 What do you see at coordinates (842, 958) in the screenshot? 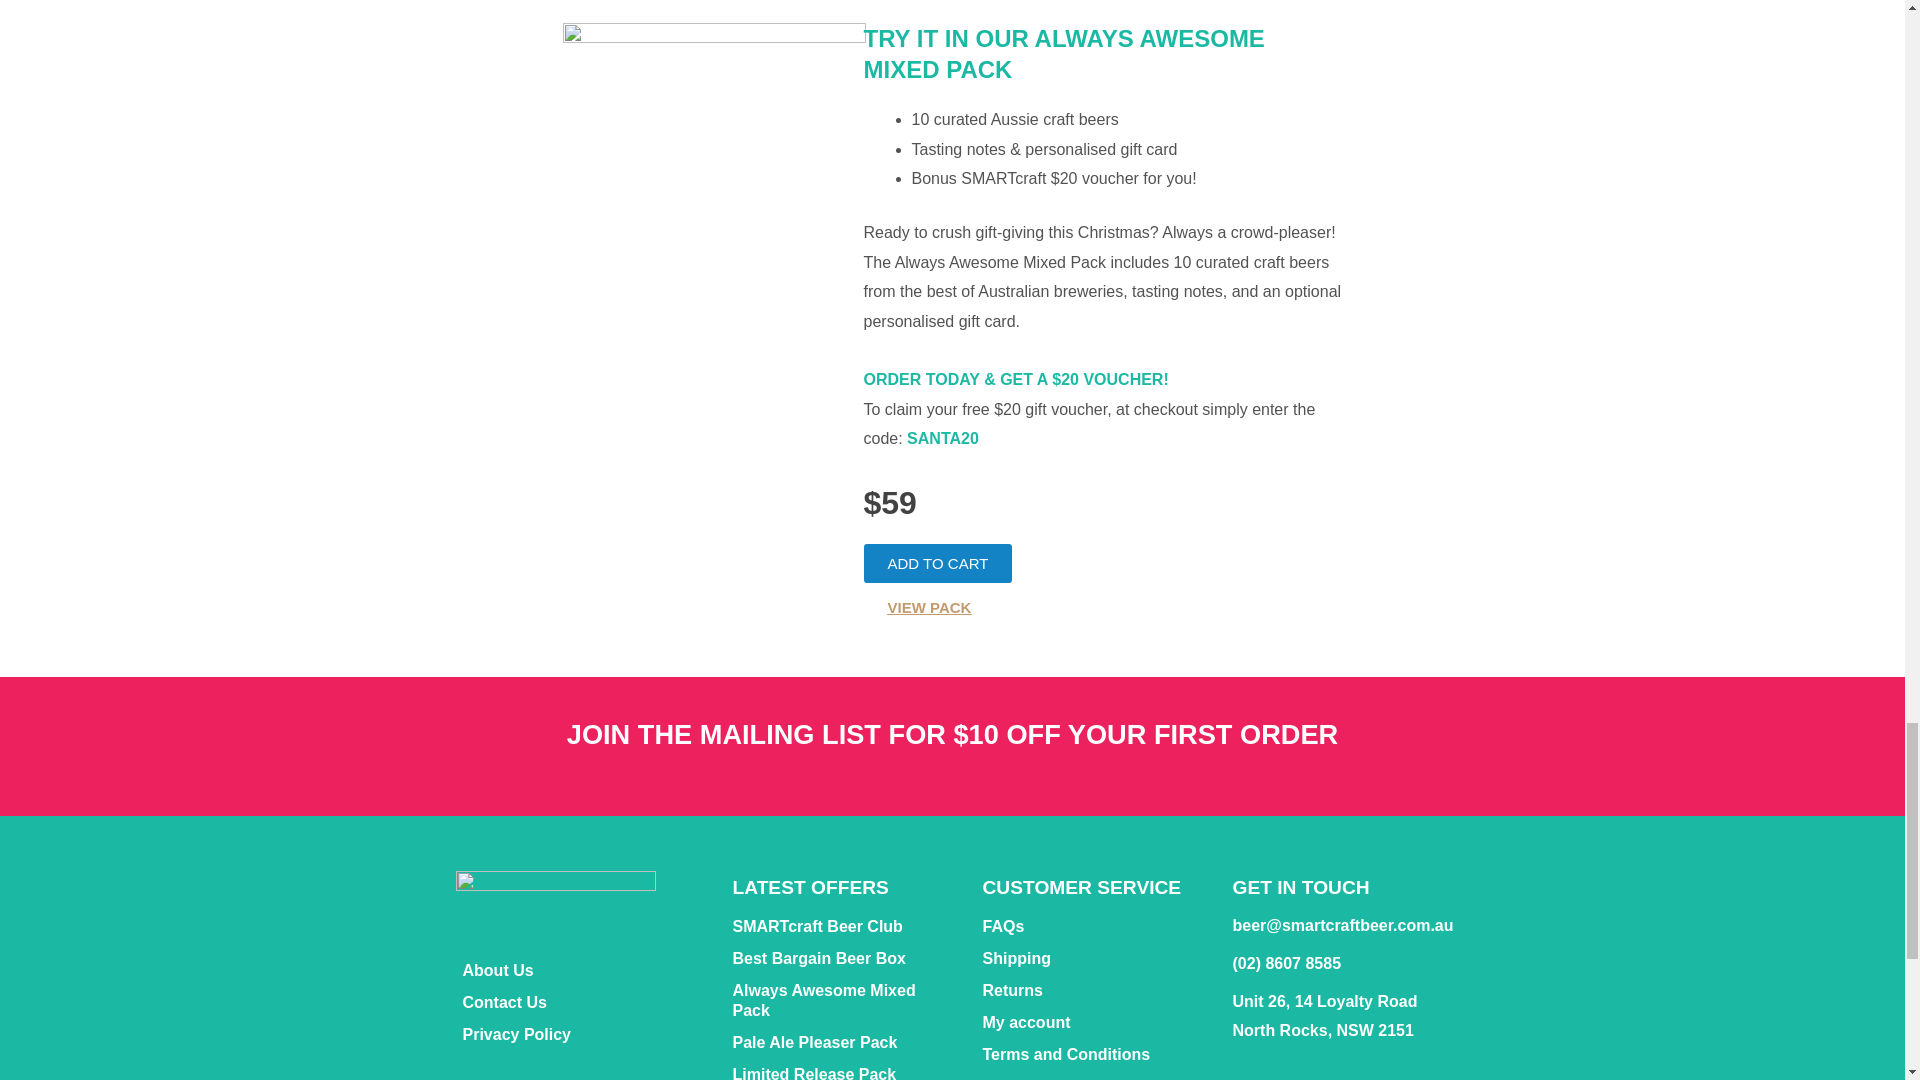
I see `Best Bargain Beer Box` at bounding box center [842, 958].